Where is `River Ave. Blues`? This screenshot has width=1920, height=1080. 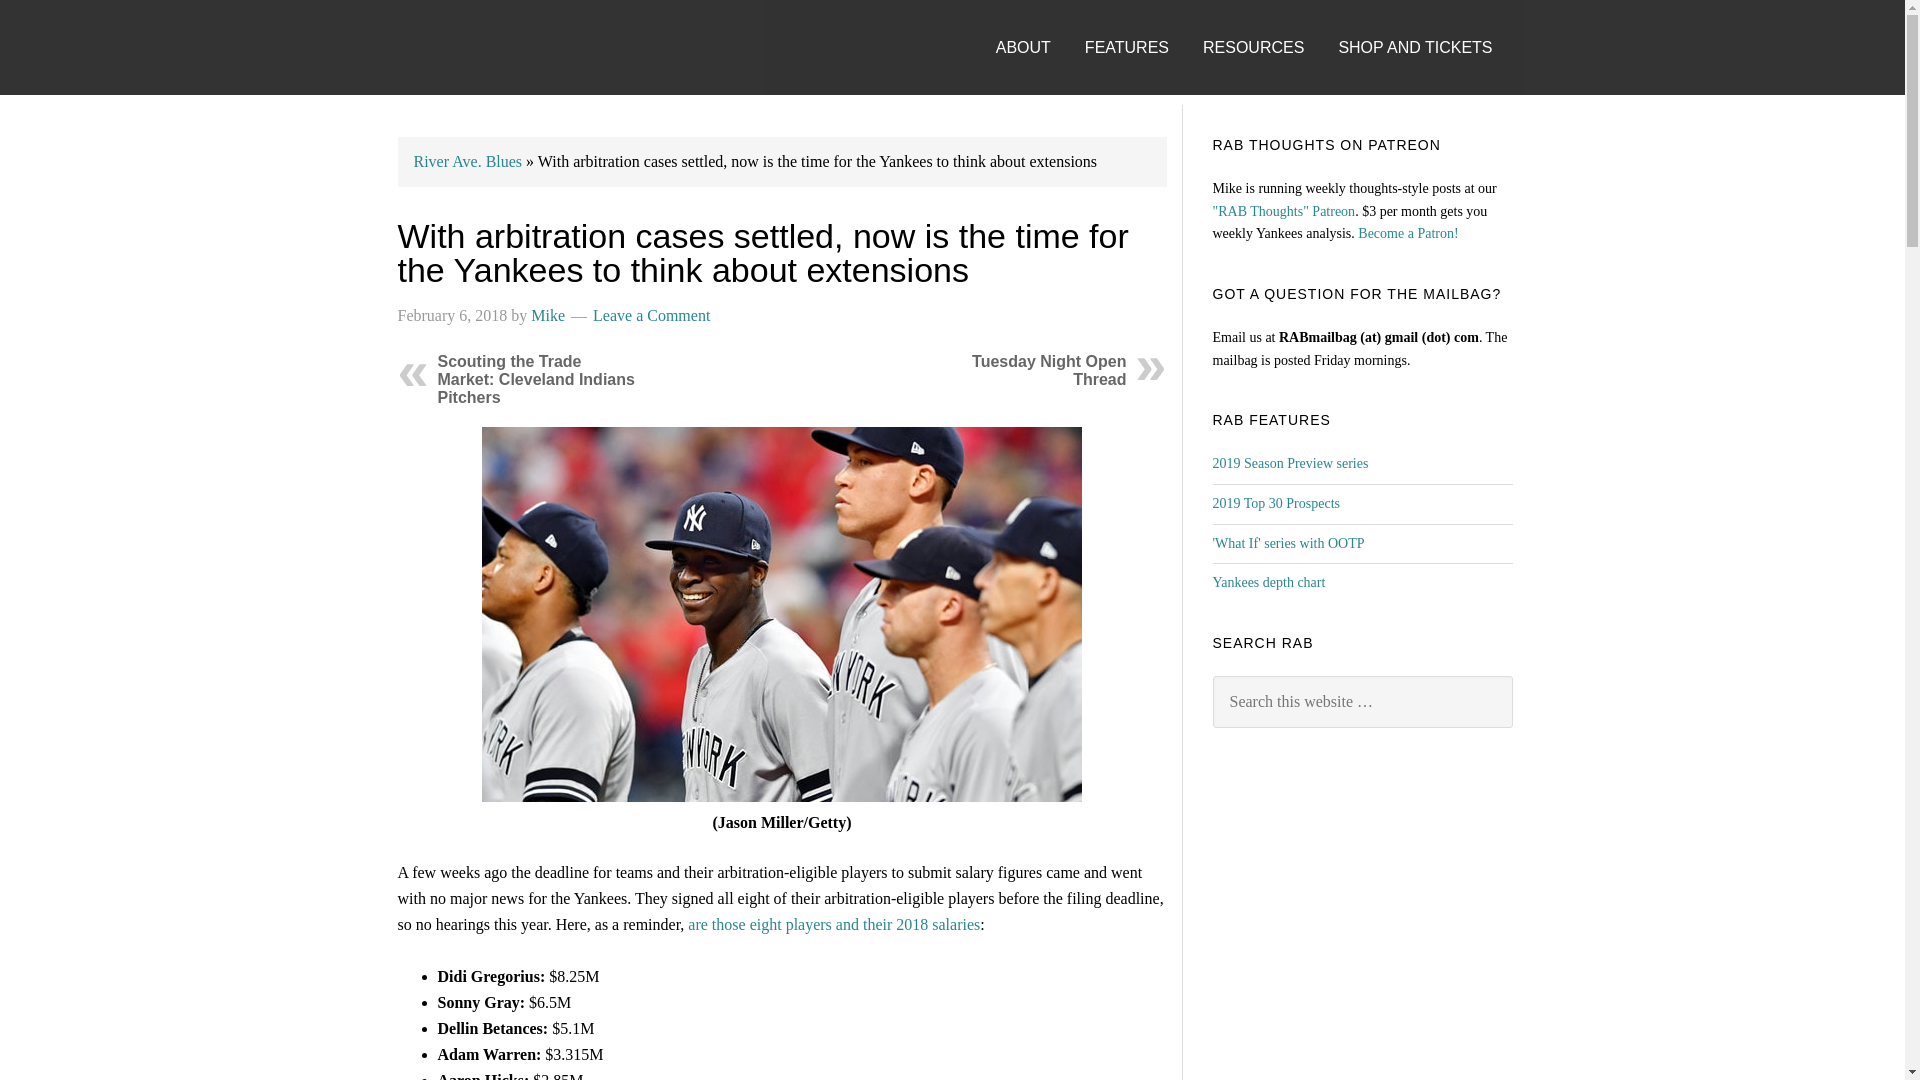
River Ave. Blues is located at coordinates (468, 161).